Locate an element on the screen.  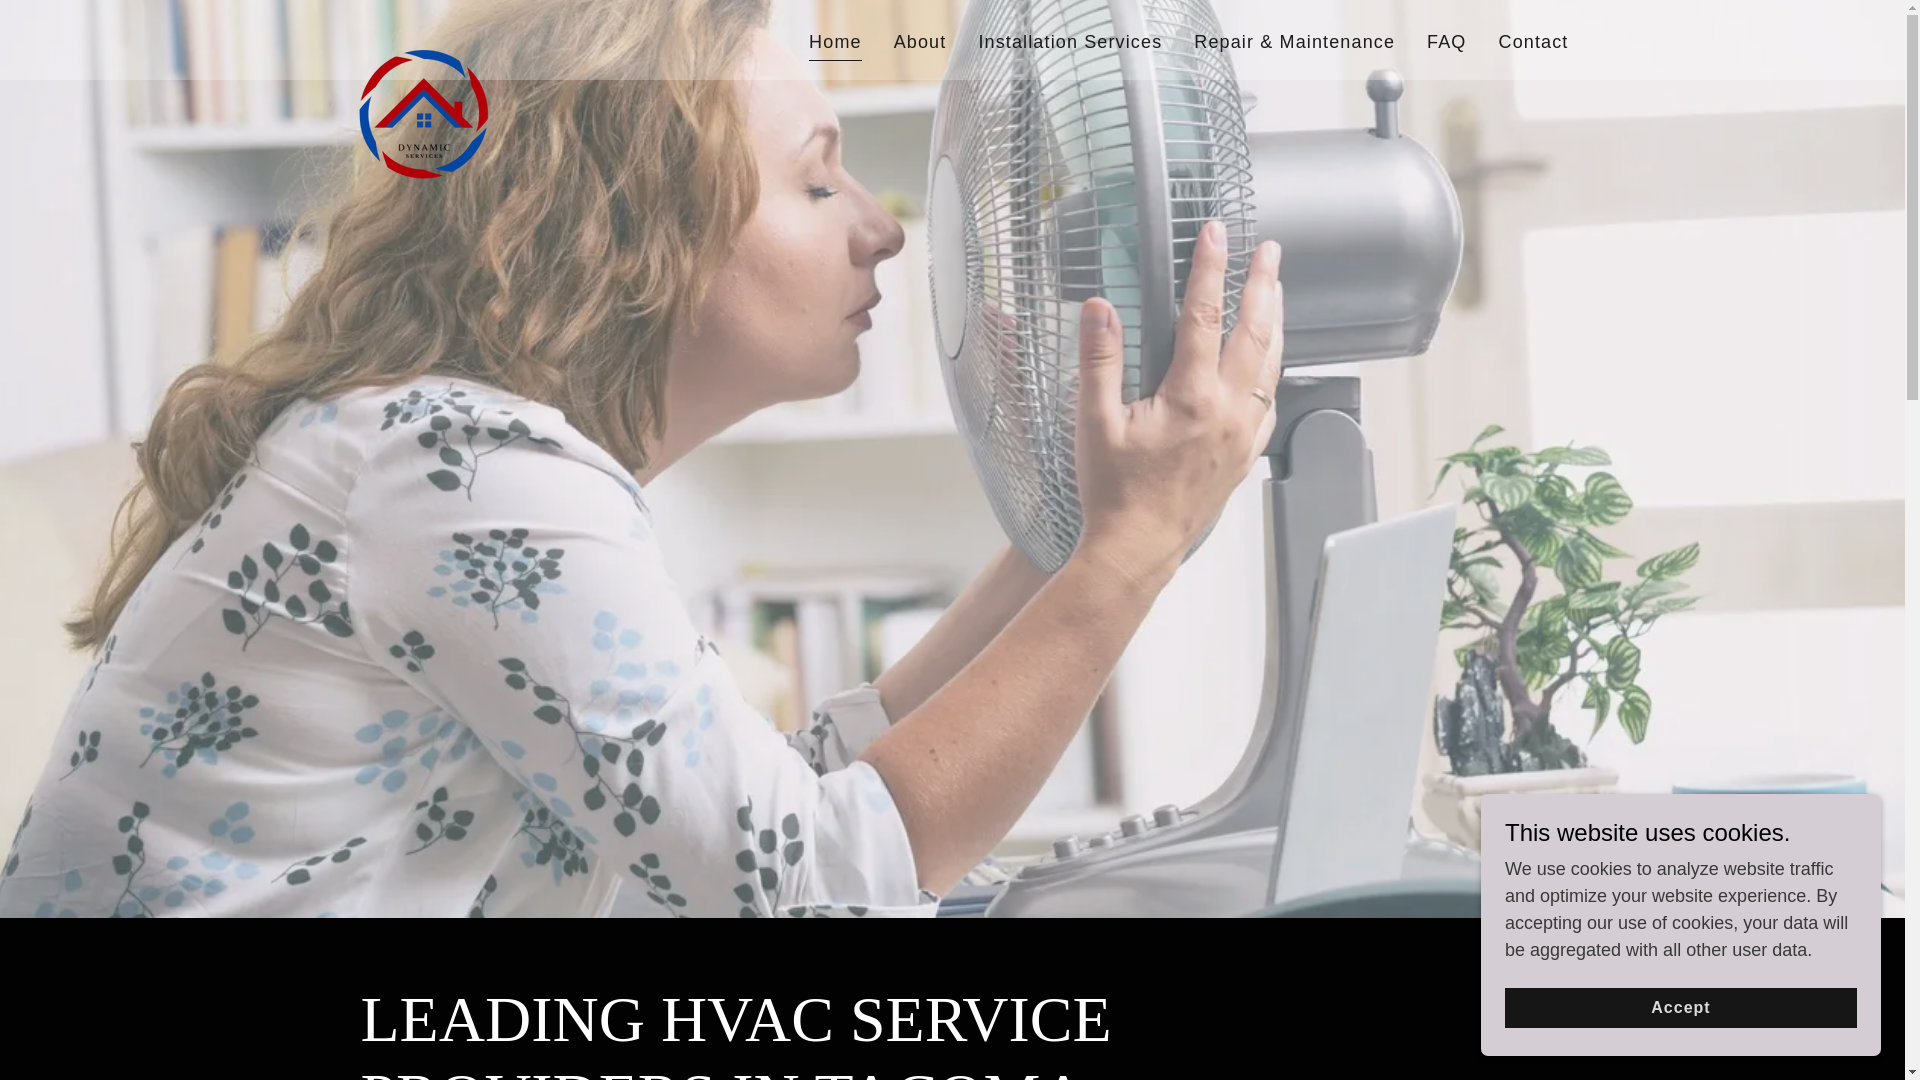
FAQ is located at coordinates (1446, 42).